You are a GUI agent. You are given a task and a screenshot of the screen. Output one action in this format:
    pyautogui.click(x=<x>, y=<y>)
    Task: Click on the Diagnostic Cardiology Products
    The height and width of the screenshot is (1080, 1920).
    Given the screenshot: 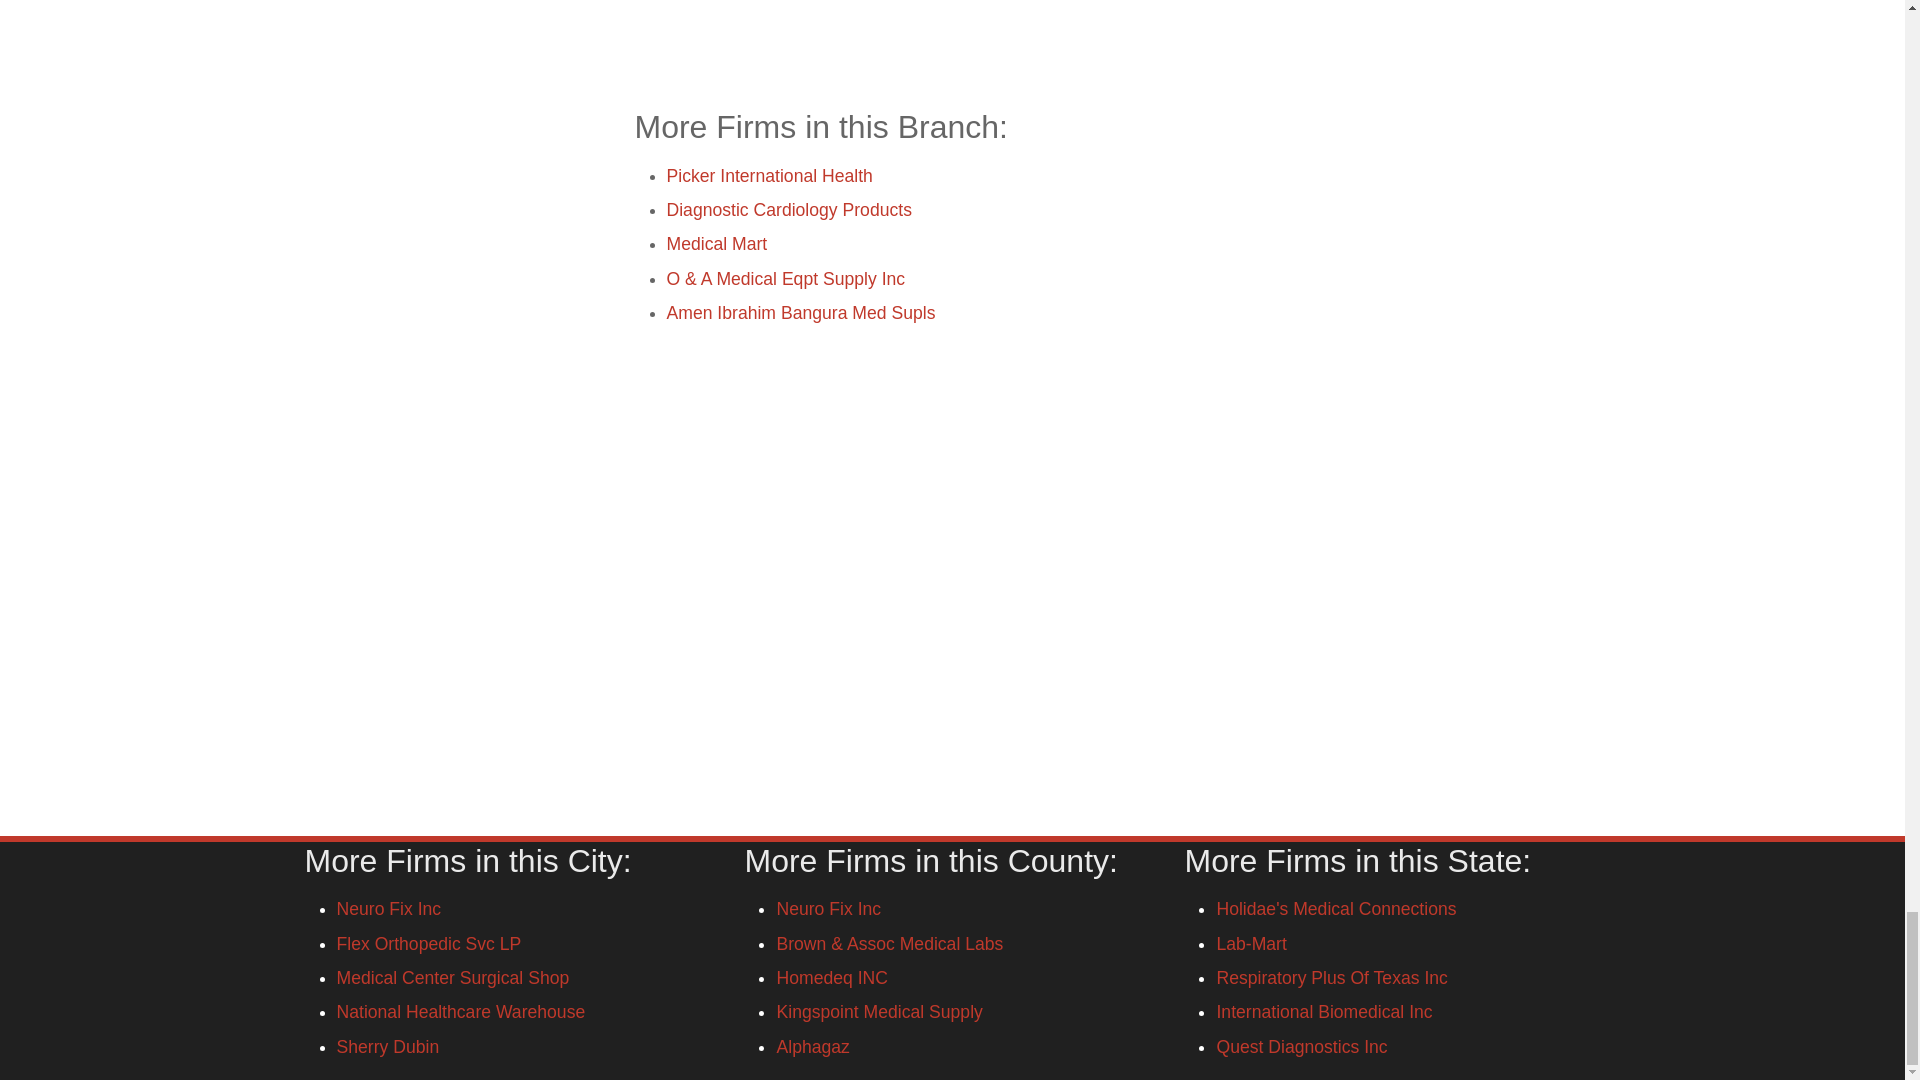 What is the action you would take?
    pyautogui.click(x=788, y=210)
    